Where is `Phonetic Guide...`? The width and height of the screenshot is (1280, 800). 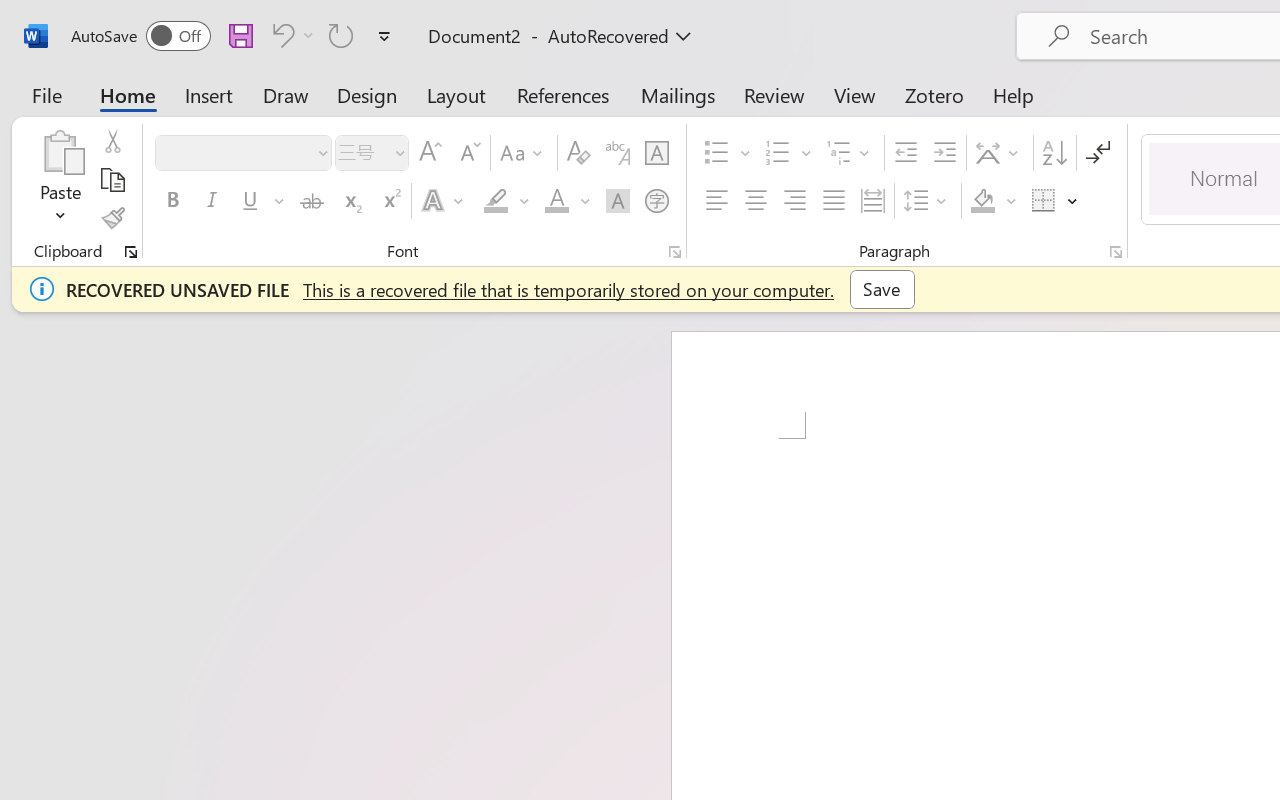 Phonetic Guide... is located at coordinates (618, 153).